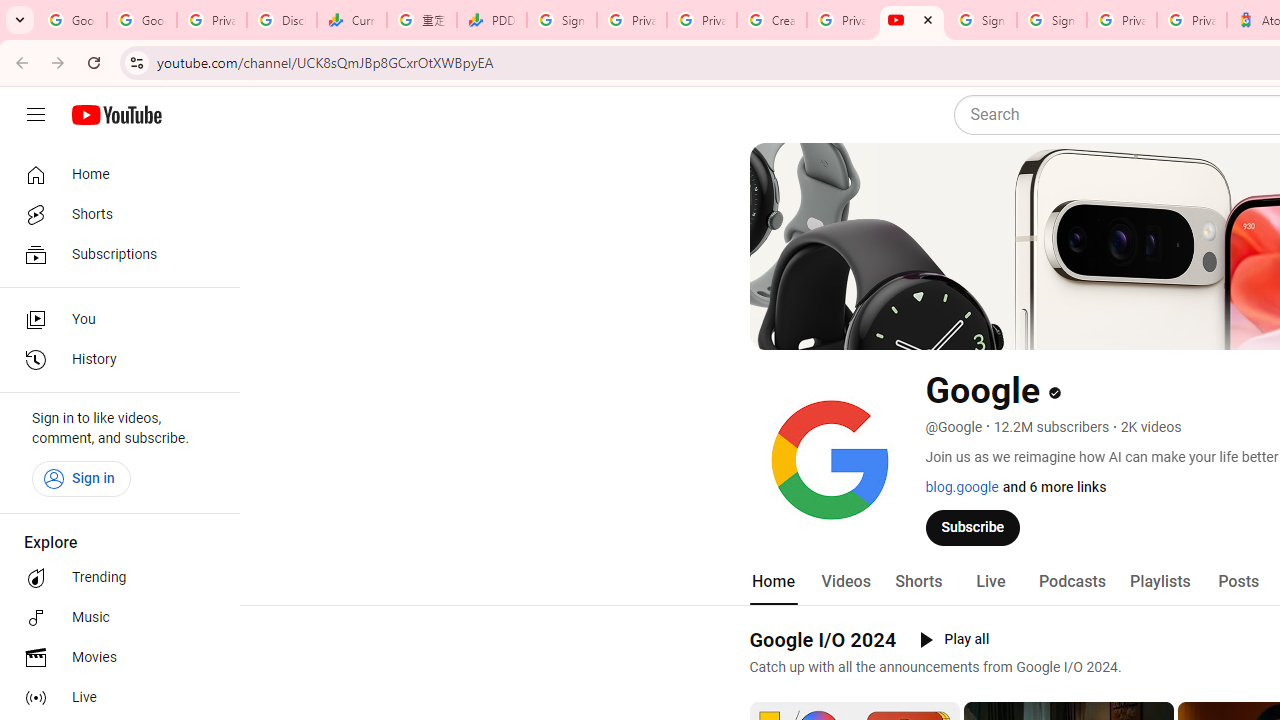 The height and width of the screenshot is (720, 1280). I want to click on Shorts, so click(918, 582).